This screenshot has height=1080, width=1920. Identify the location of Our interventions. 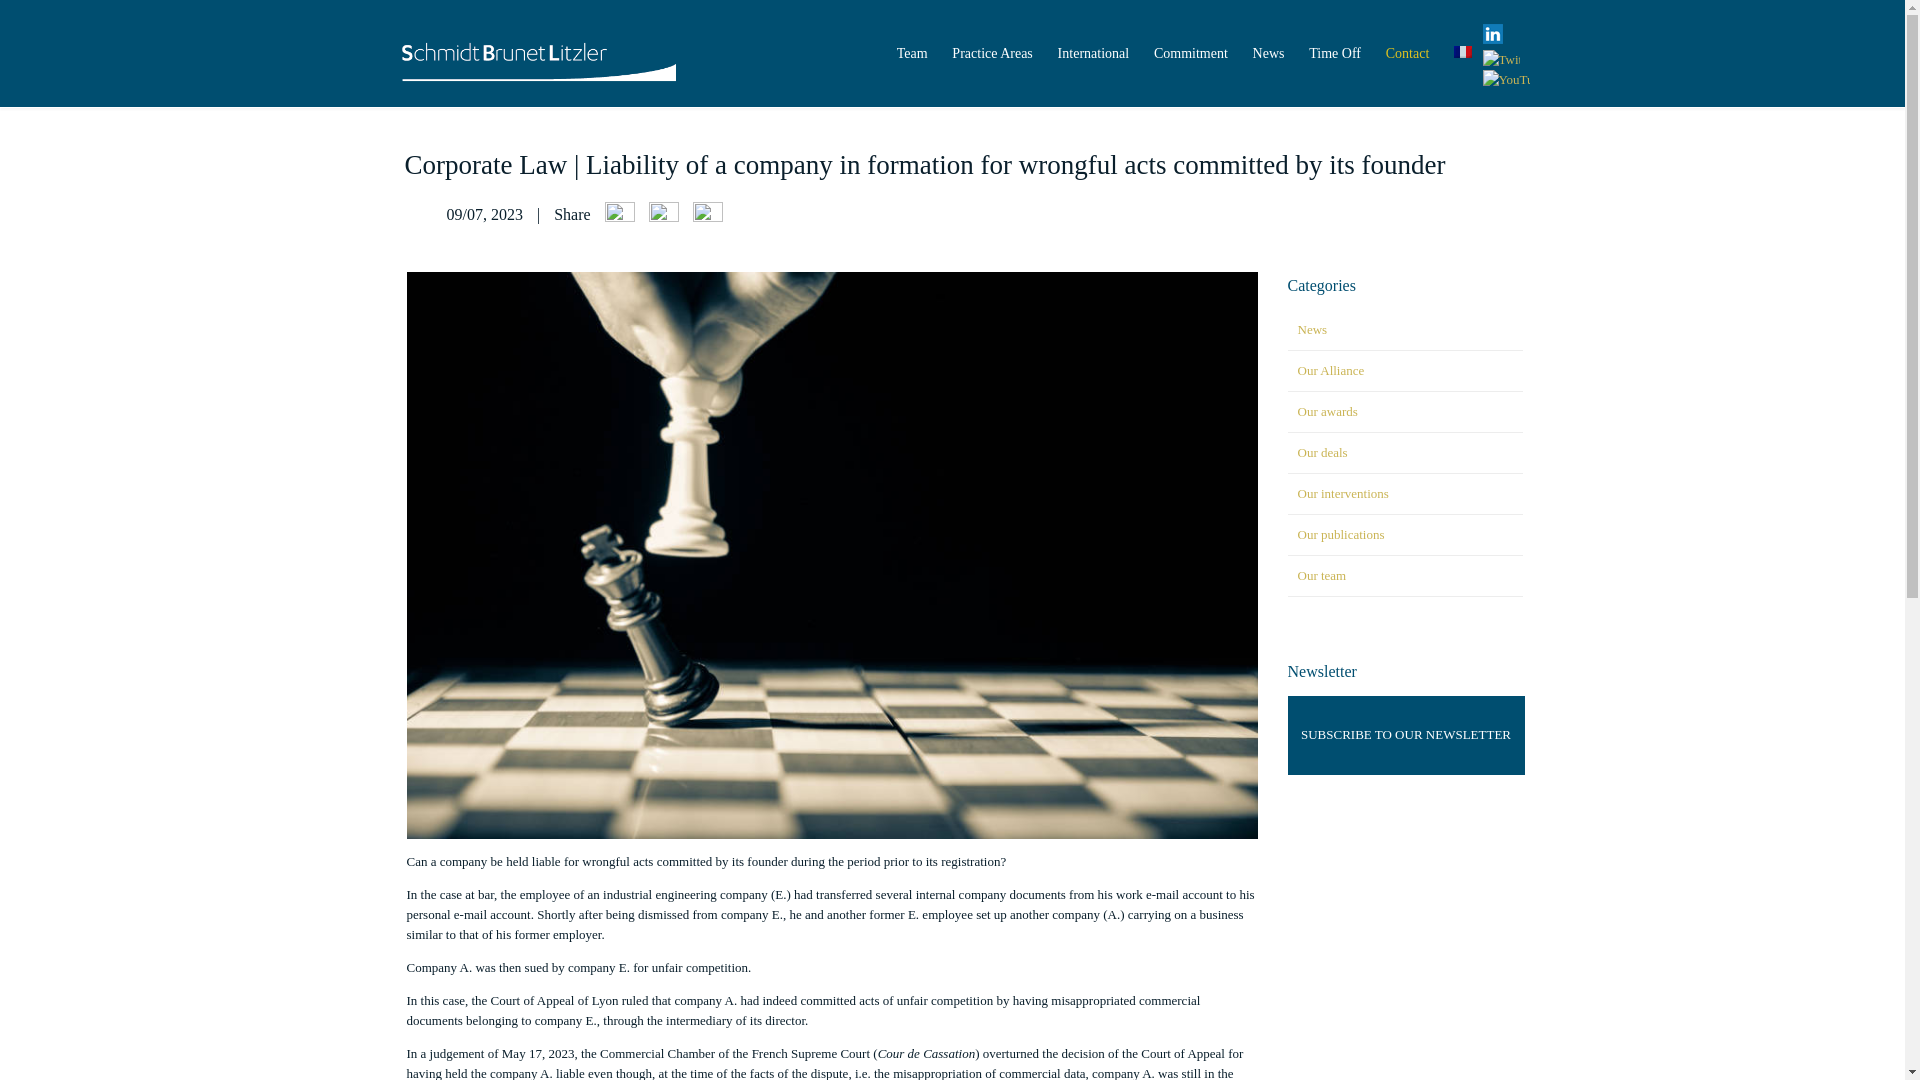
(1342, 494).